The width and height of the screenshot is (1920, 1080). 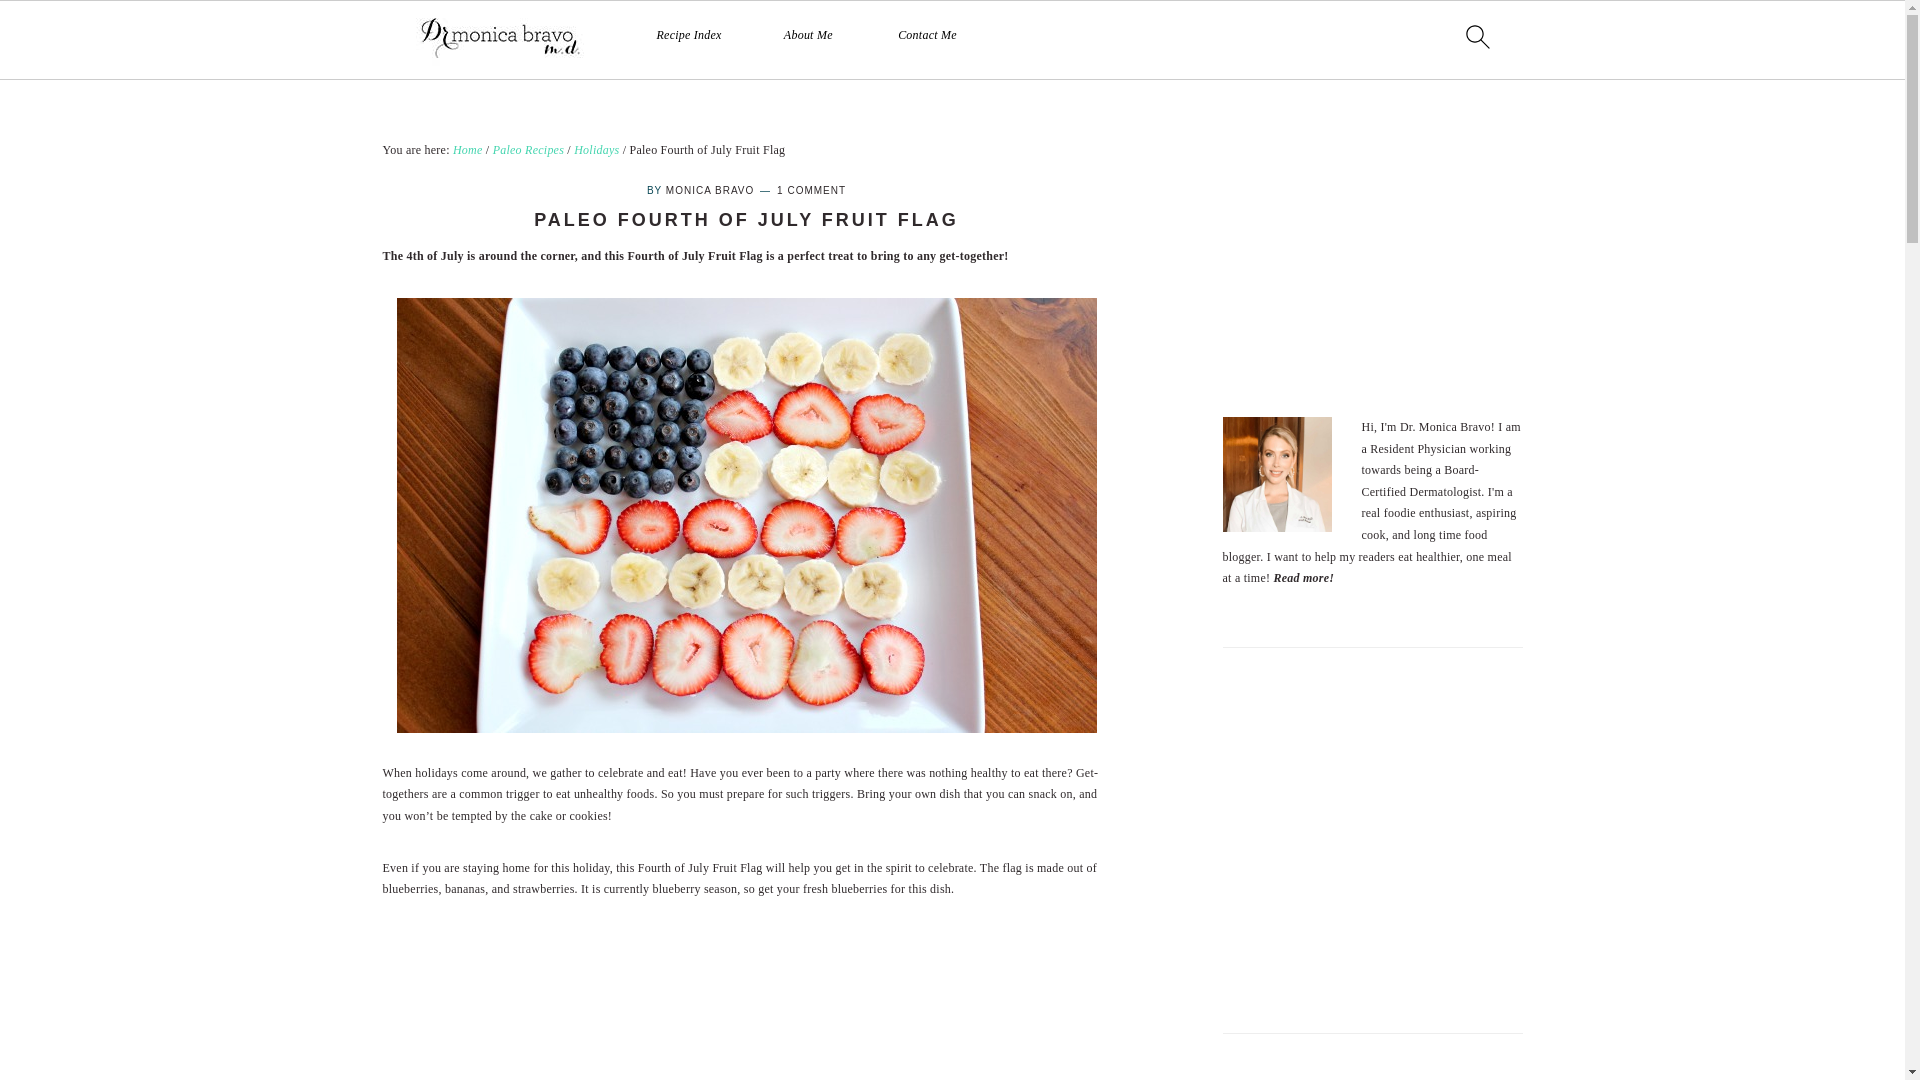 I want to click on Holidays, so click(x=596, y=149).